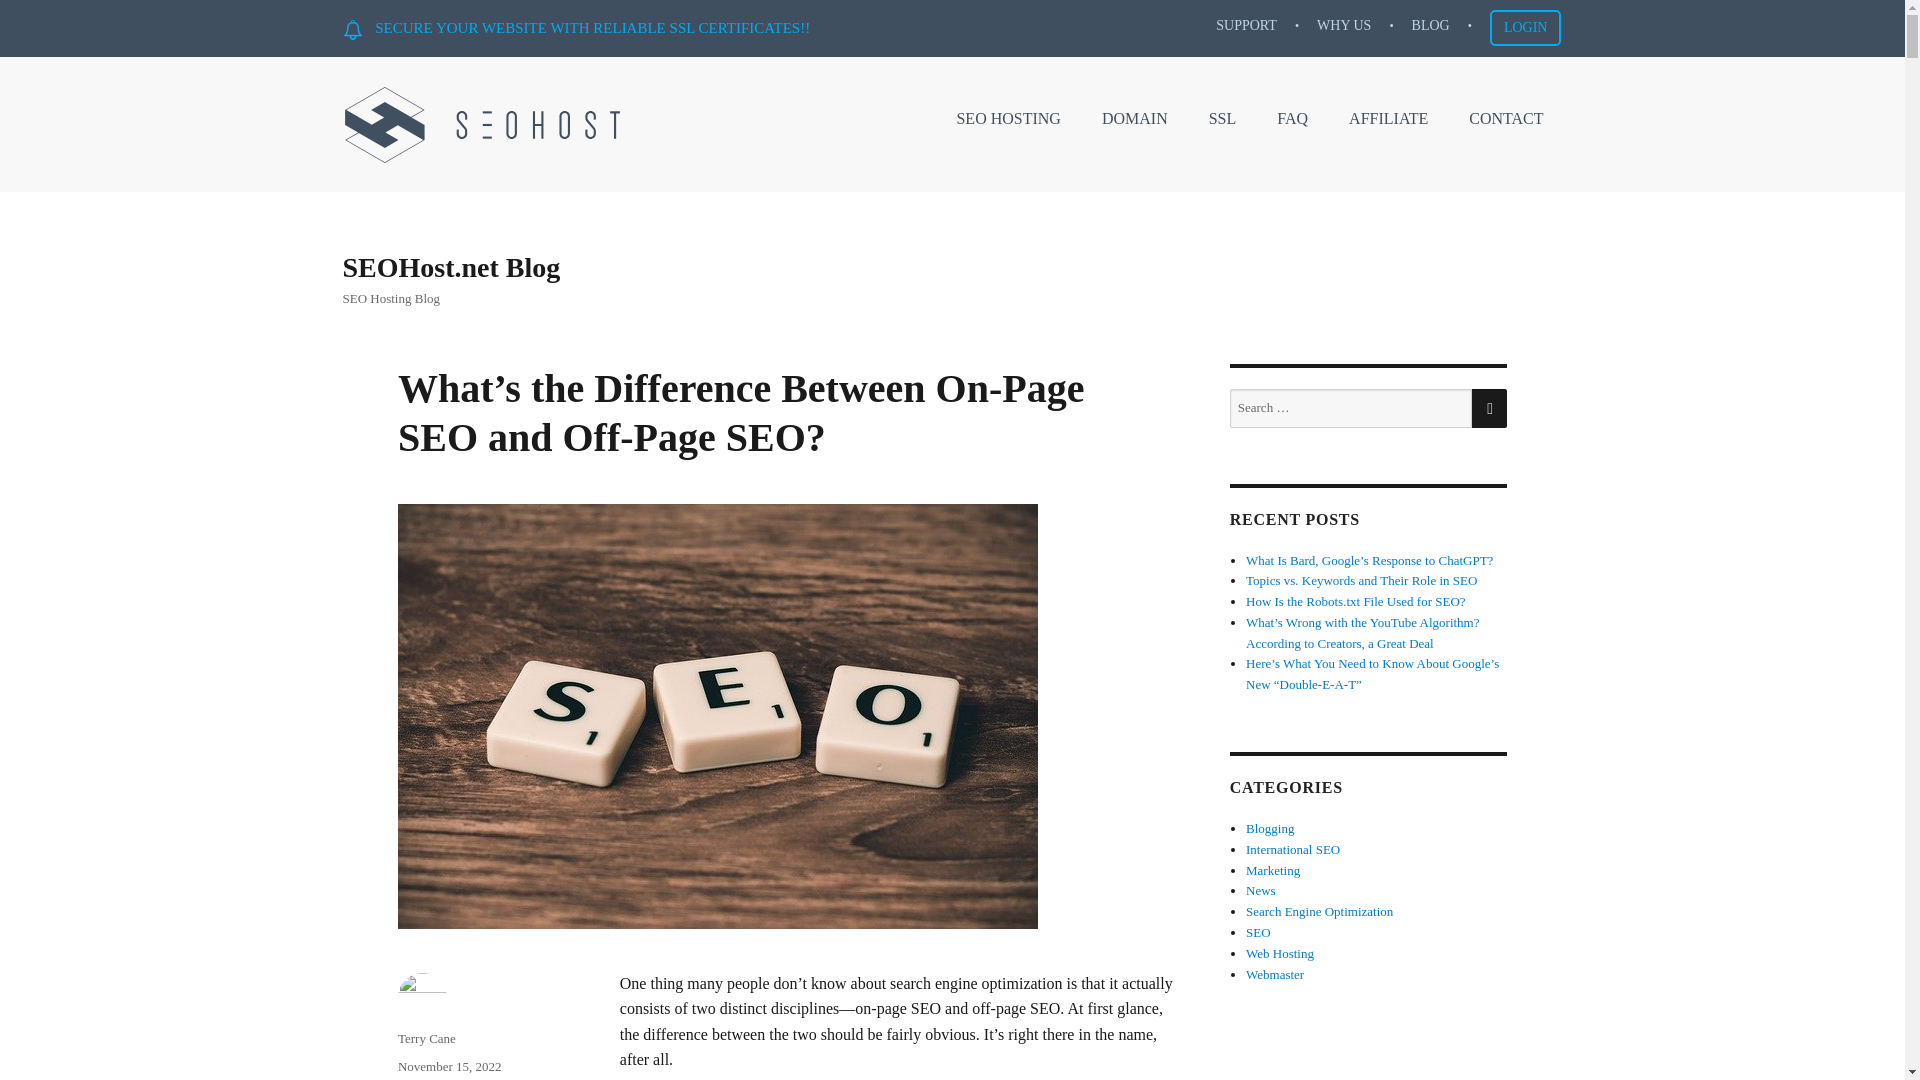  What do you see at coordinates (450, 266) in the screenshot?
I see `SEOHost.net Blog` at bounding box center [450, 266].